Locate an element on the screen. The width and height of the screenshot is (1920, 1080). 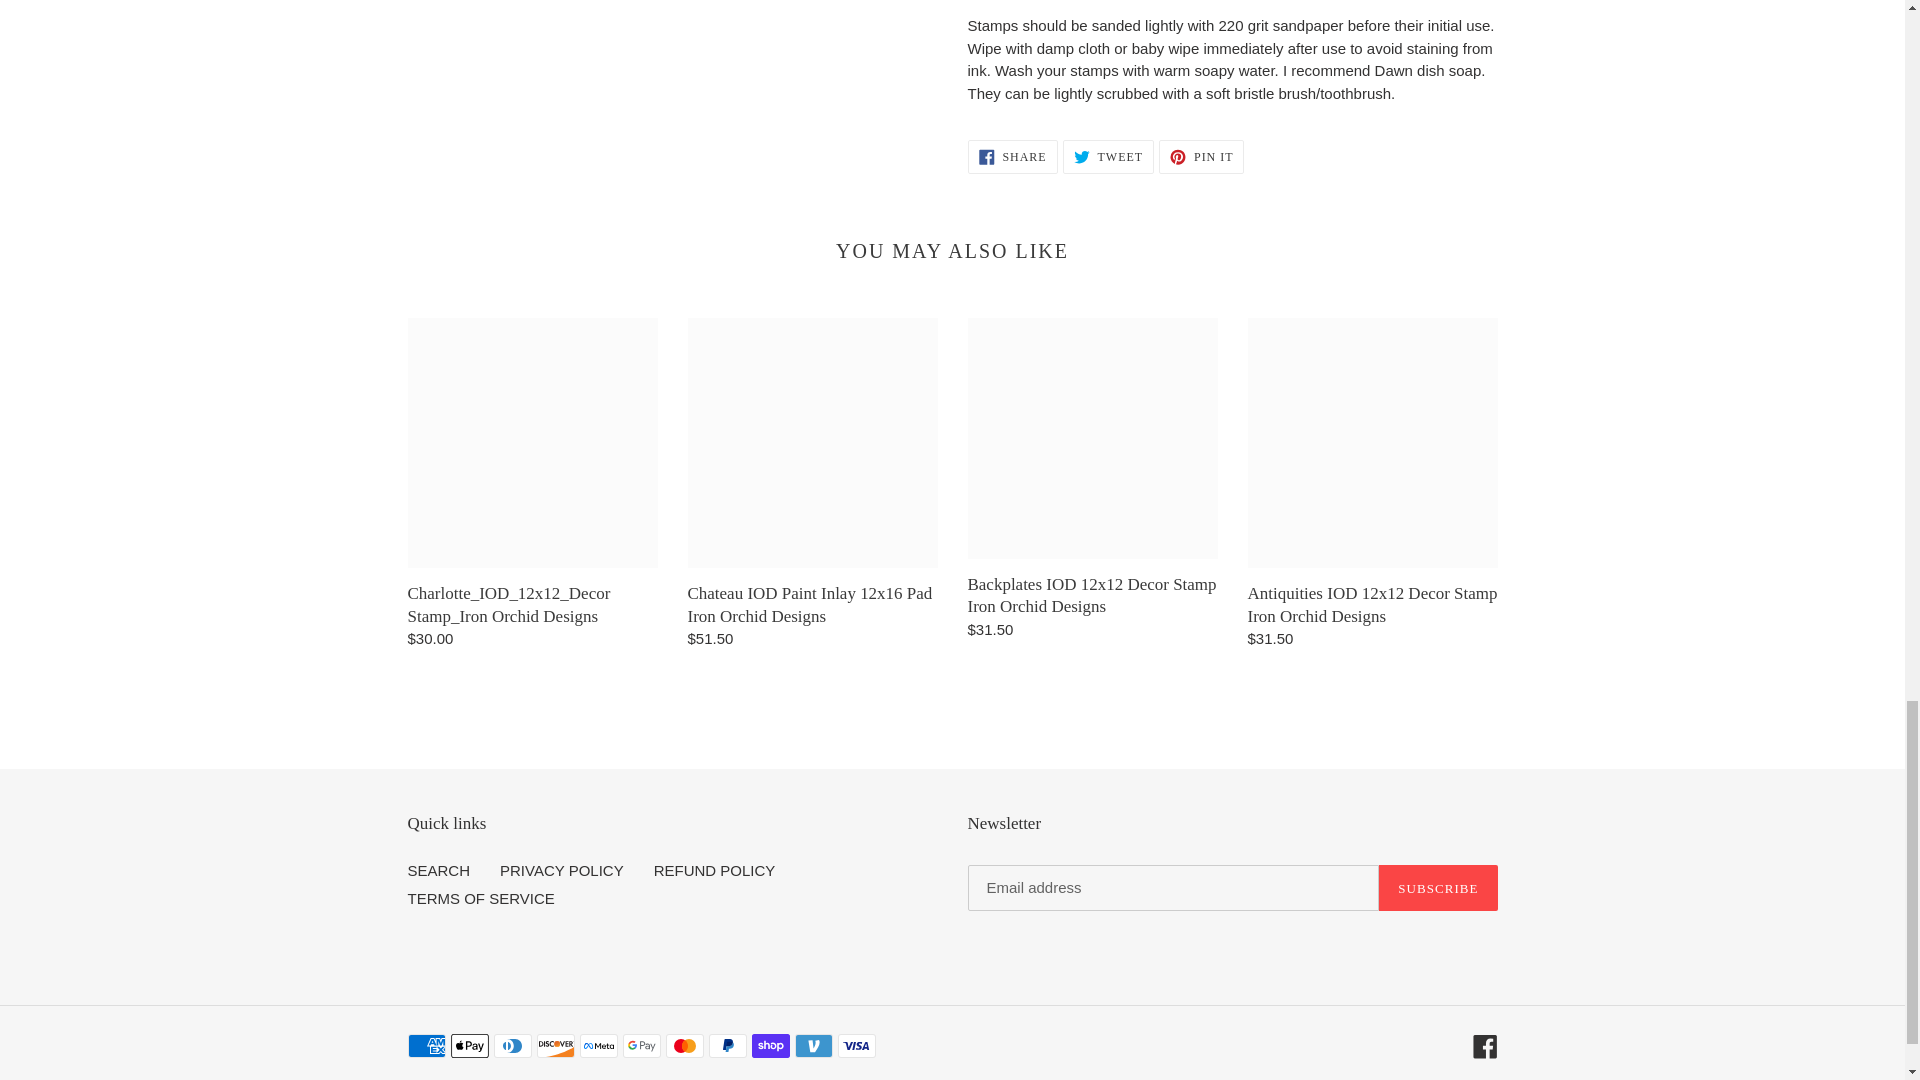
TERMS OF SERVICE is located at coordinates (1438, 888).